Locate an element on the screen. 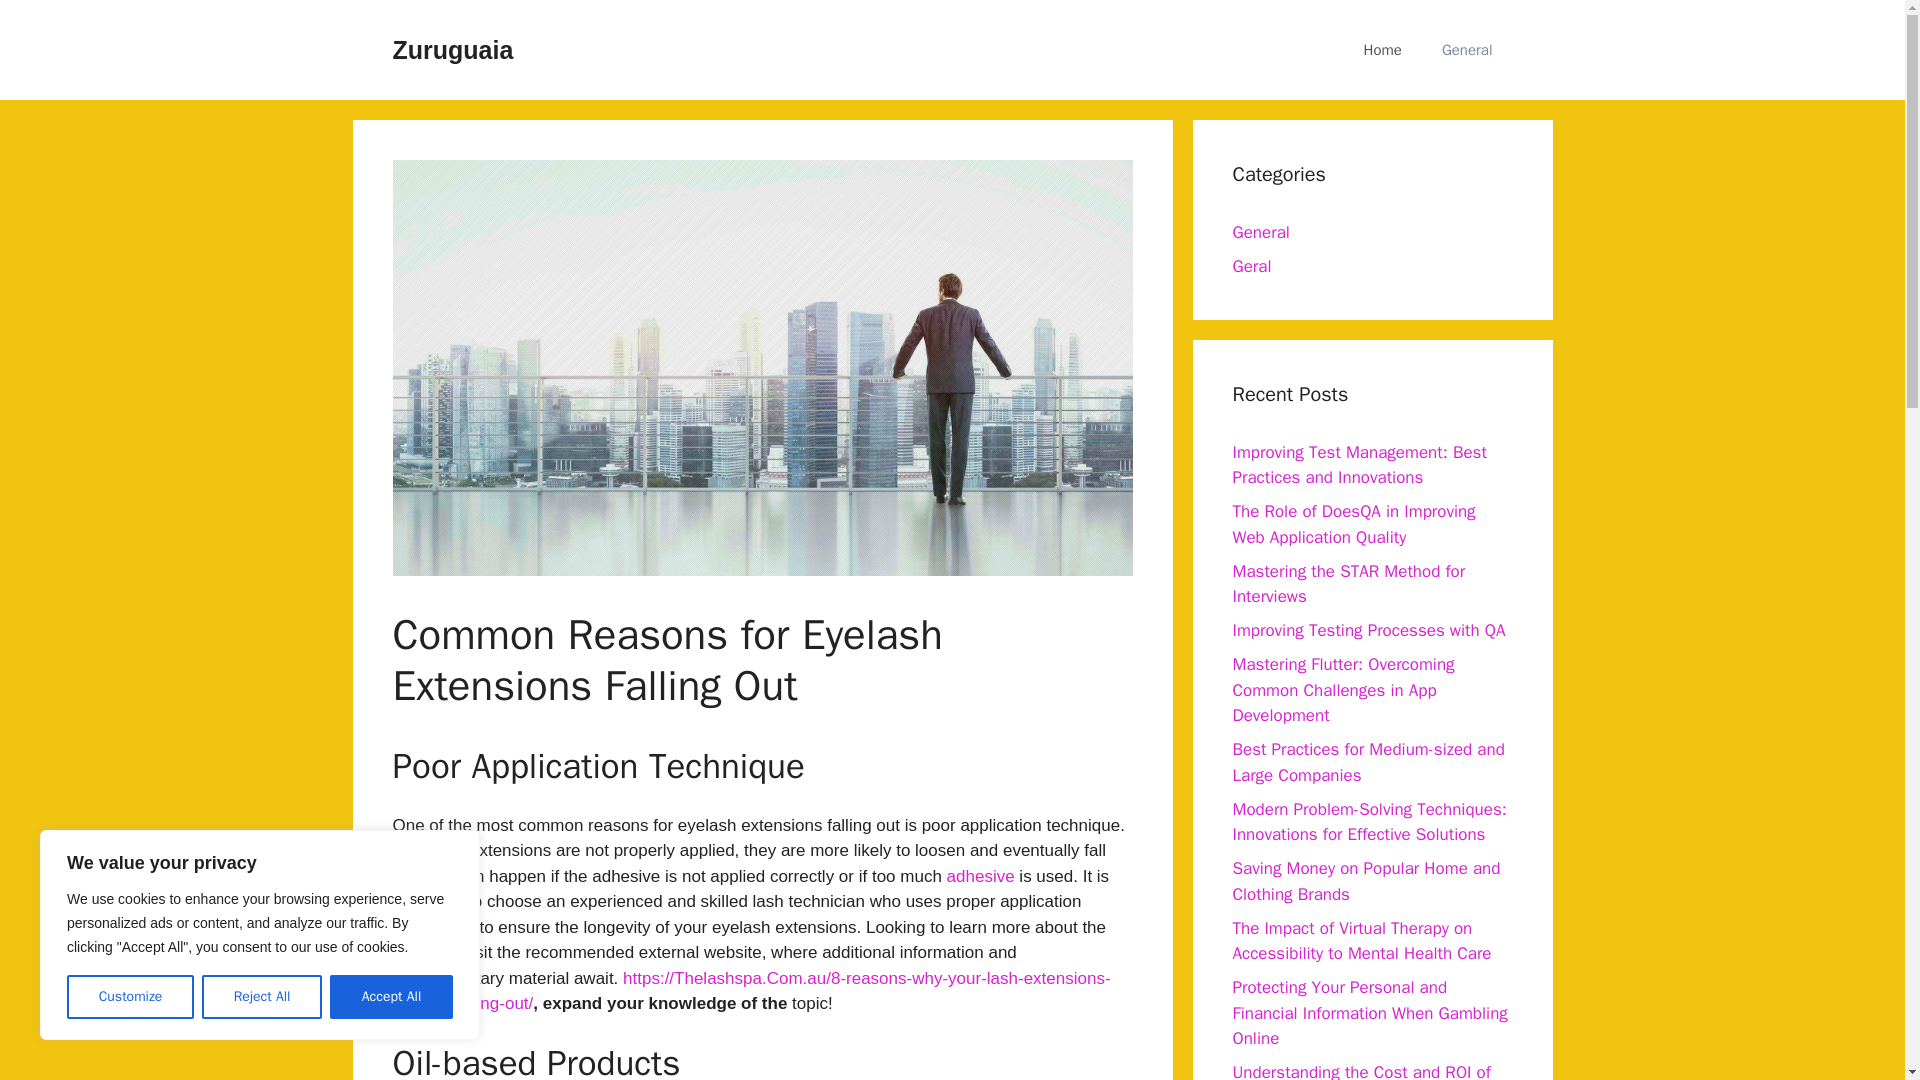 This screenshot has height=1080, width=1920. Home is located at coordinates (1383, 50).